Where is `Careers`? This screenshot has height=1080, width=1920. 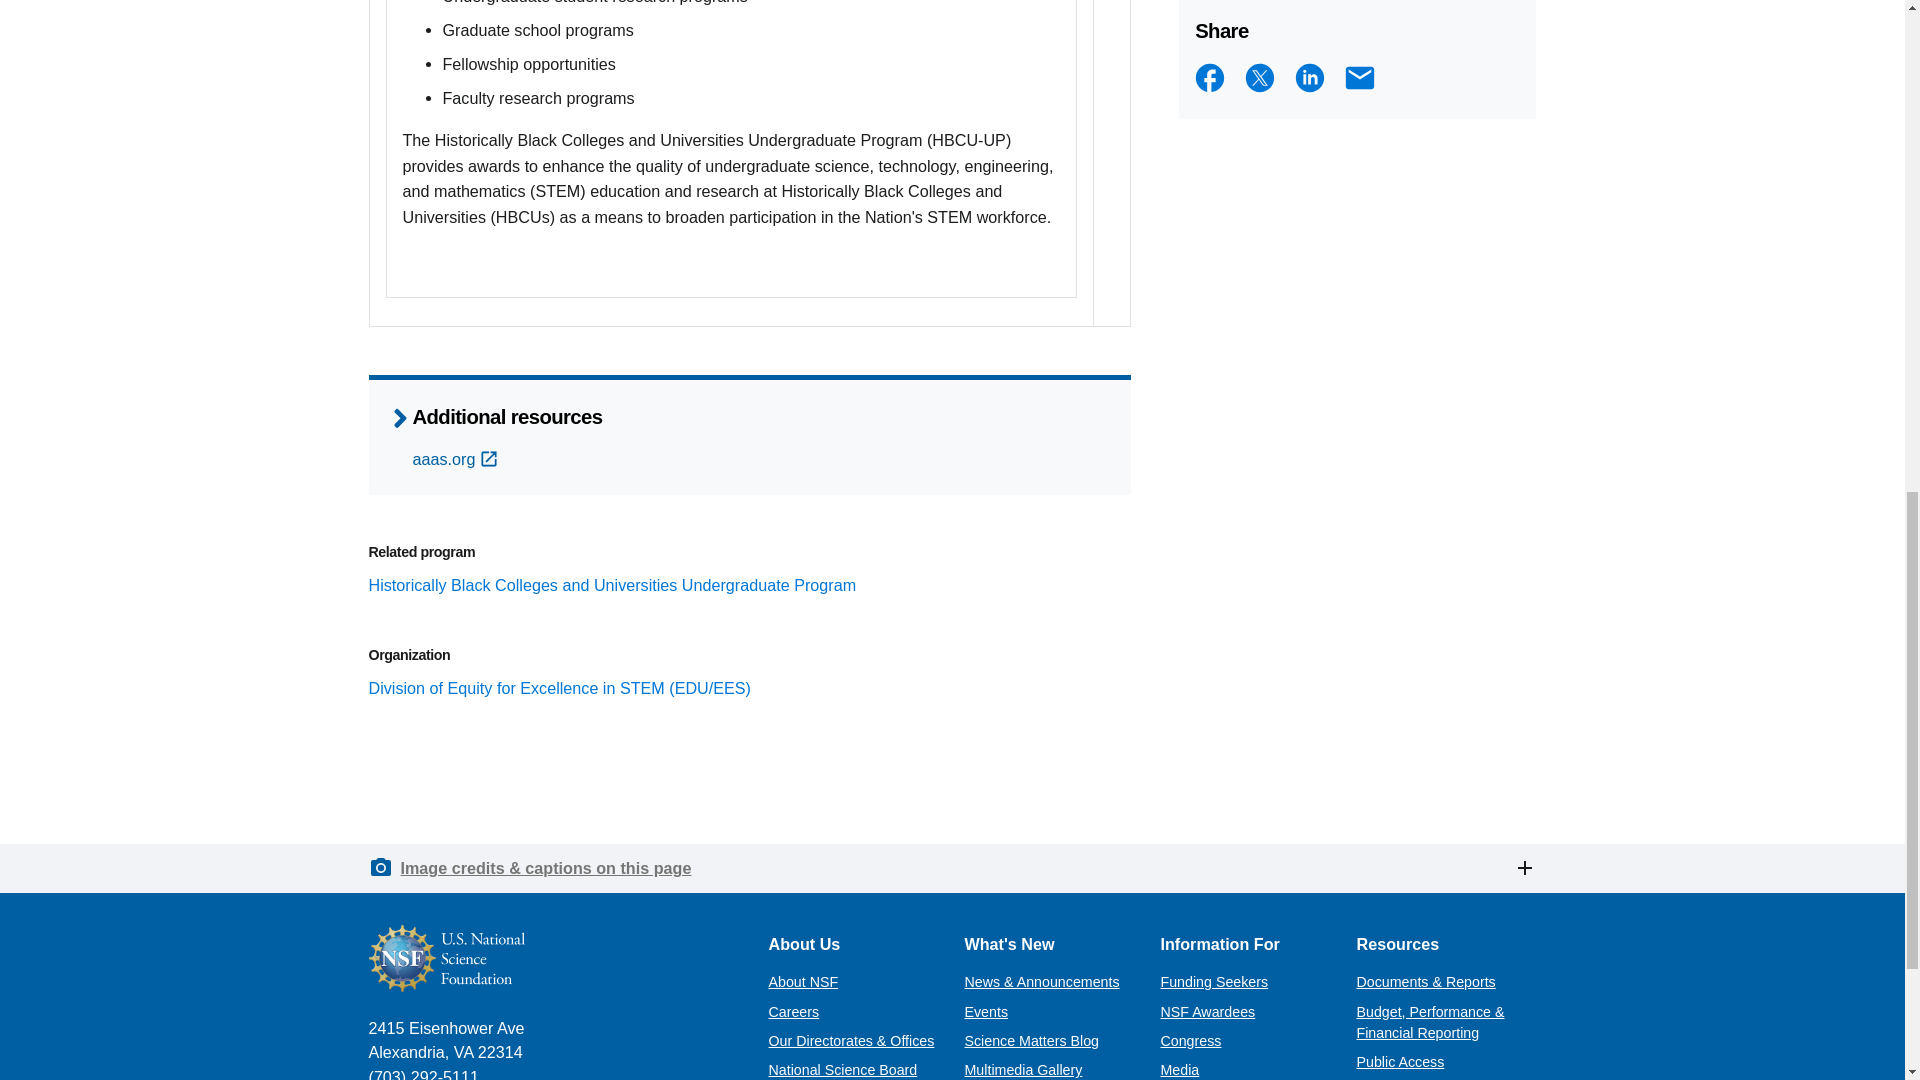
Careers is located at coordinates (794, 1012).